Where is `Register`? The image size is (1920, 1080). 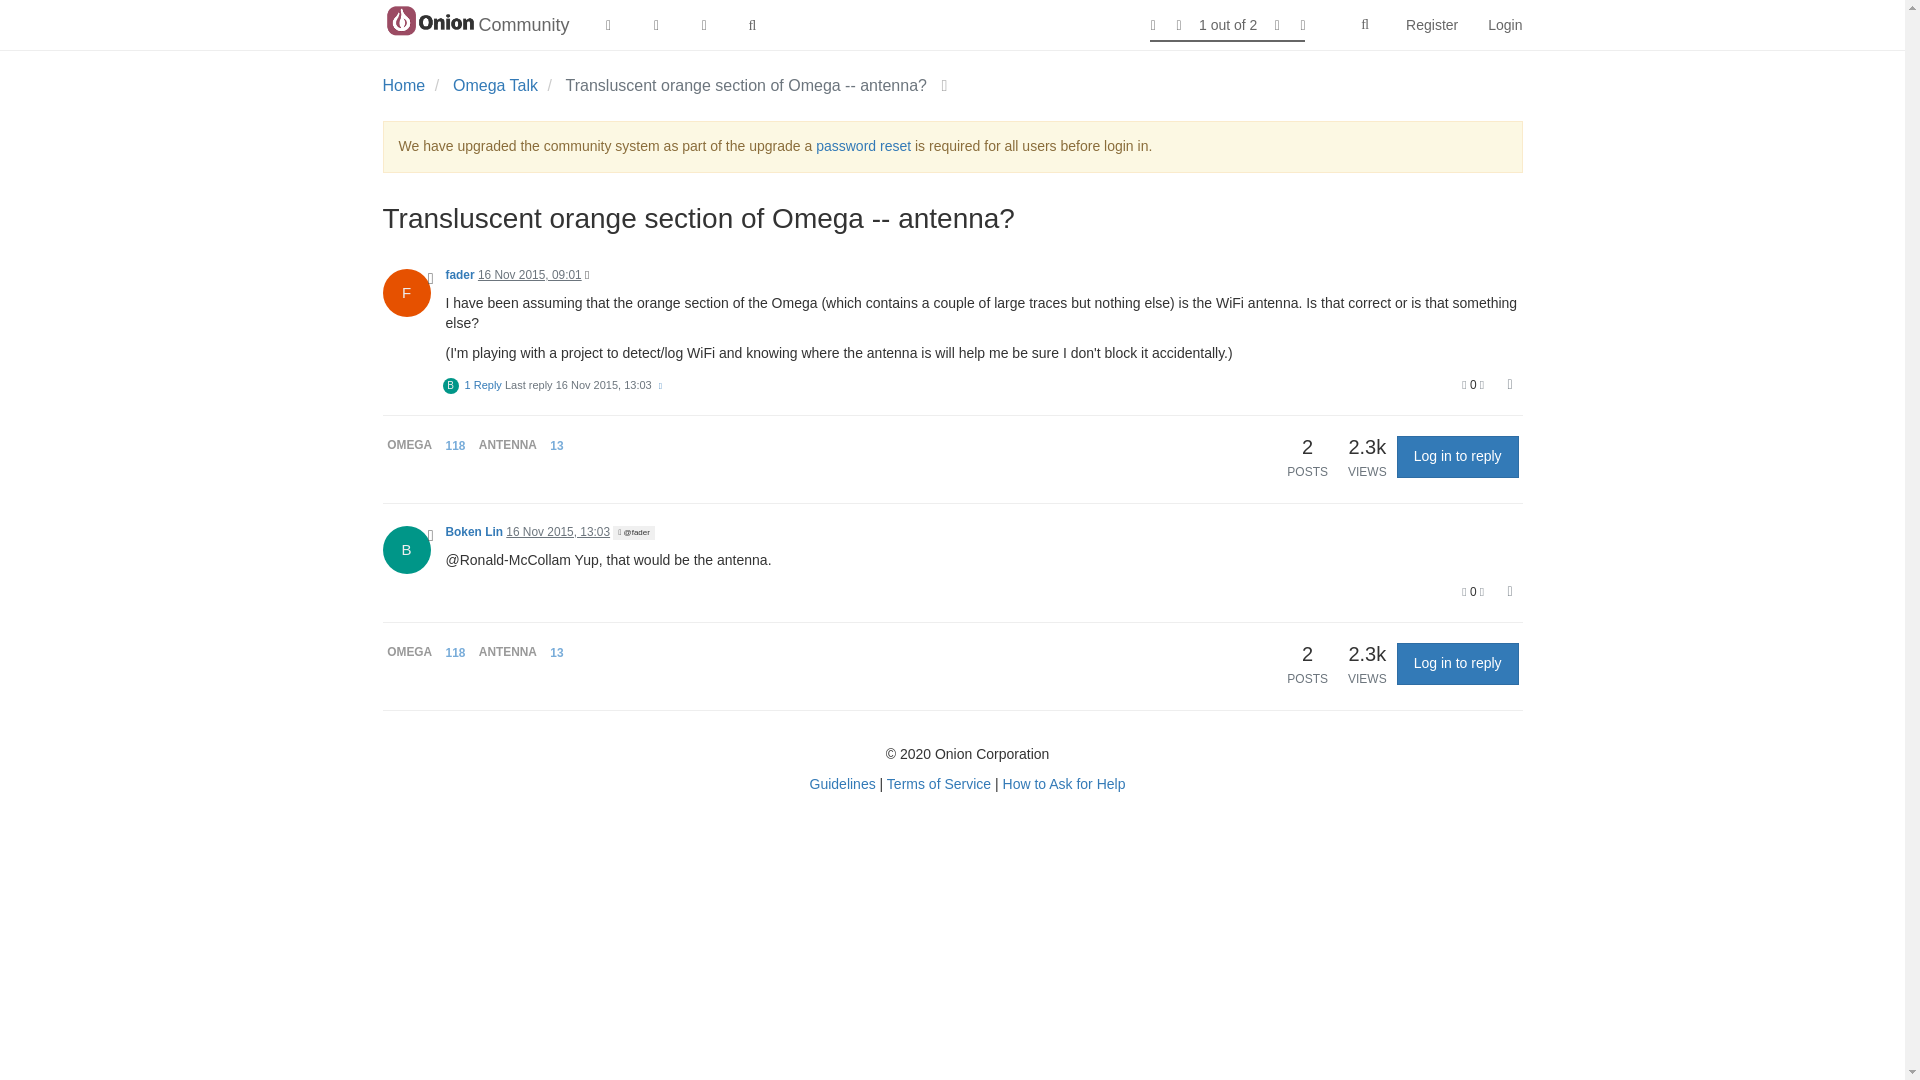
Register is located at coordinates (1431, 24).